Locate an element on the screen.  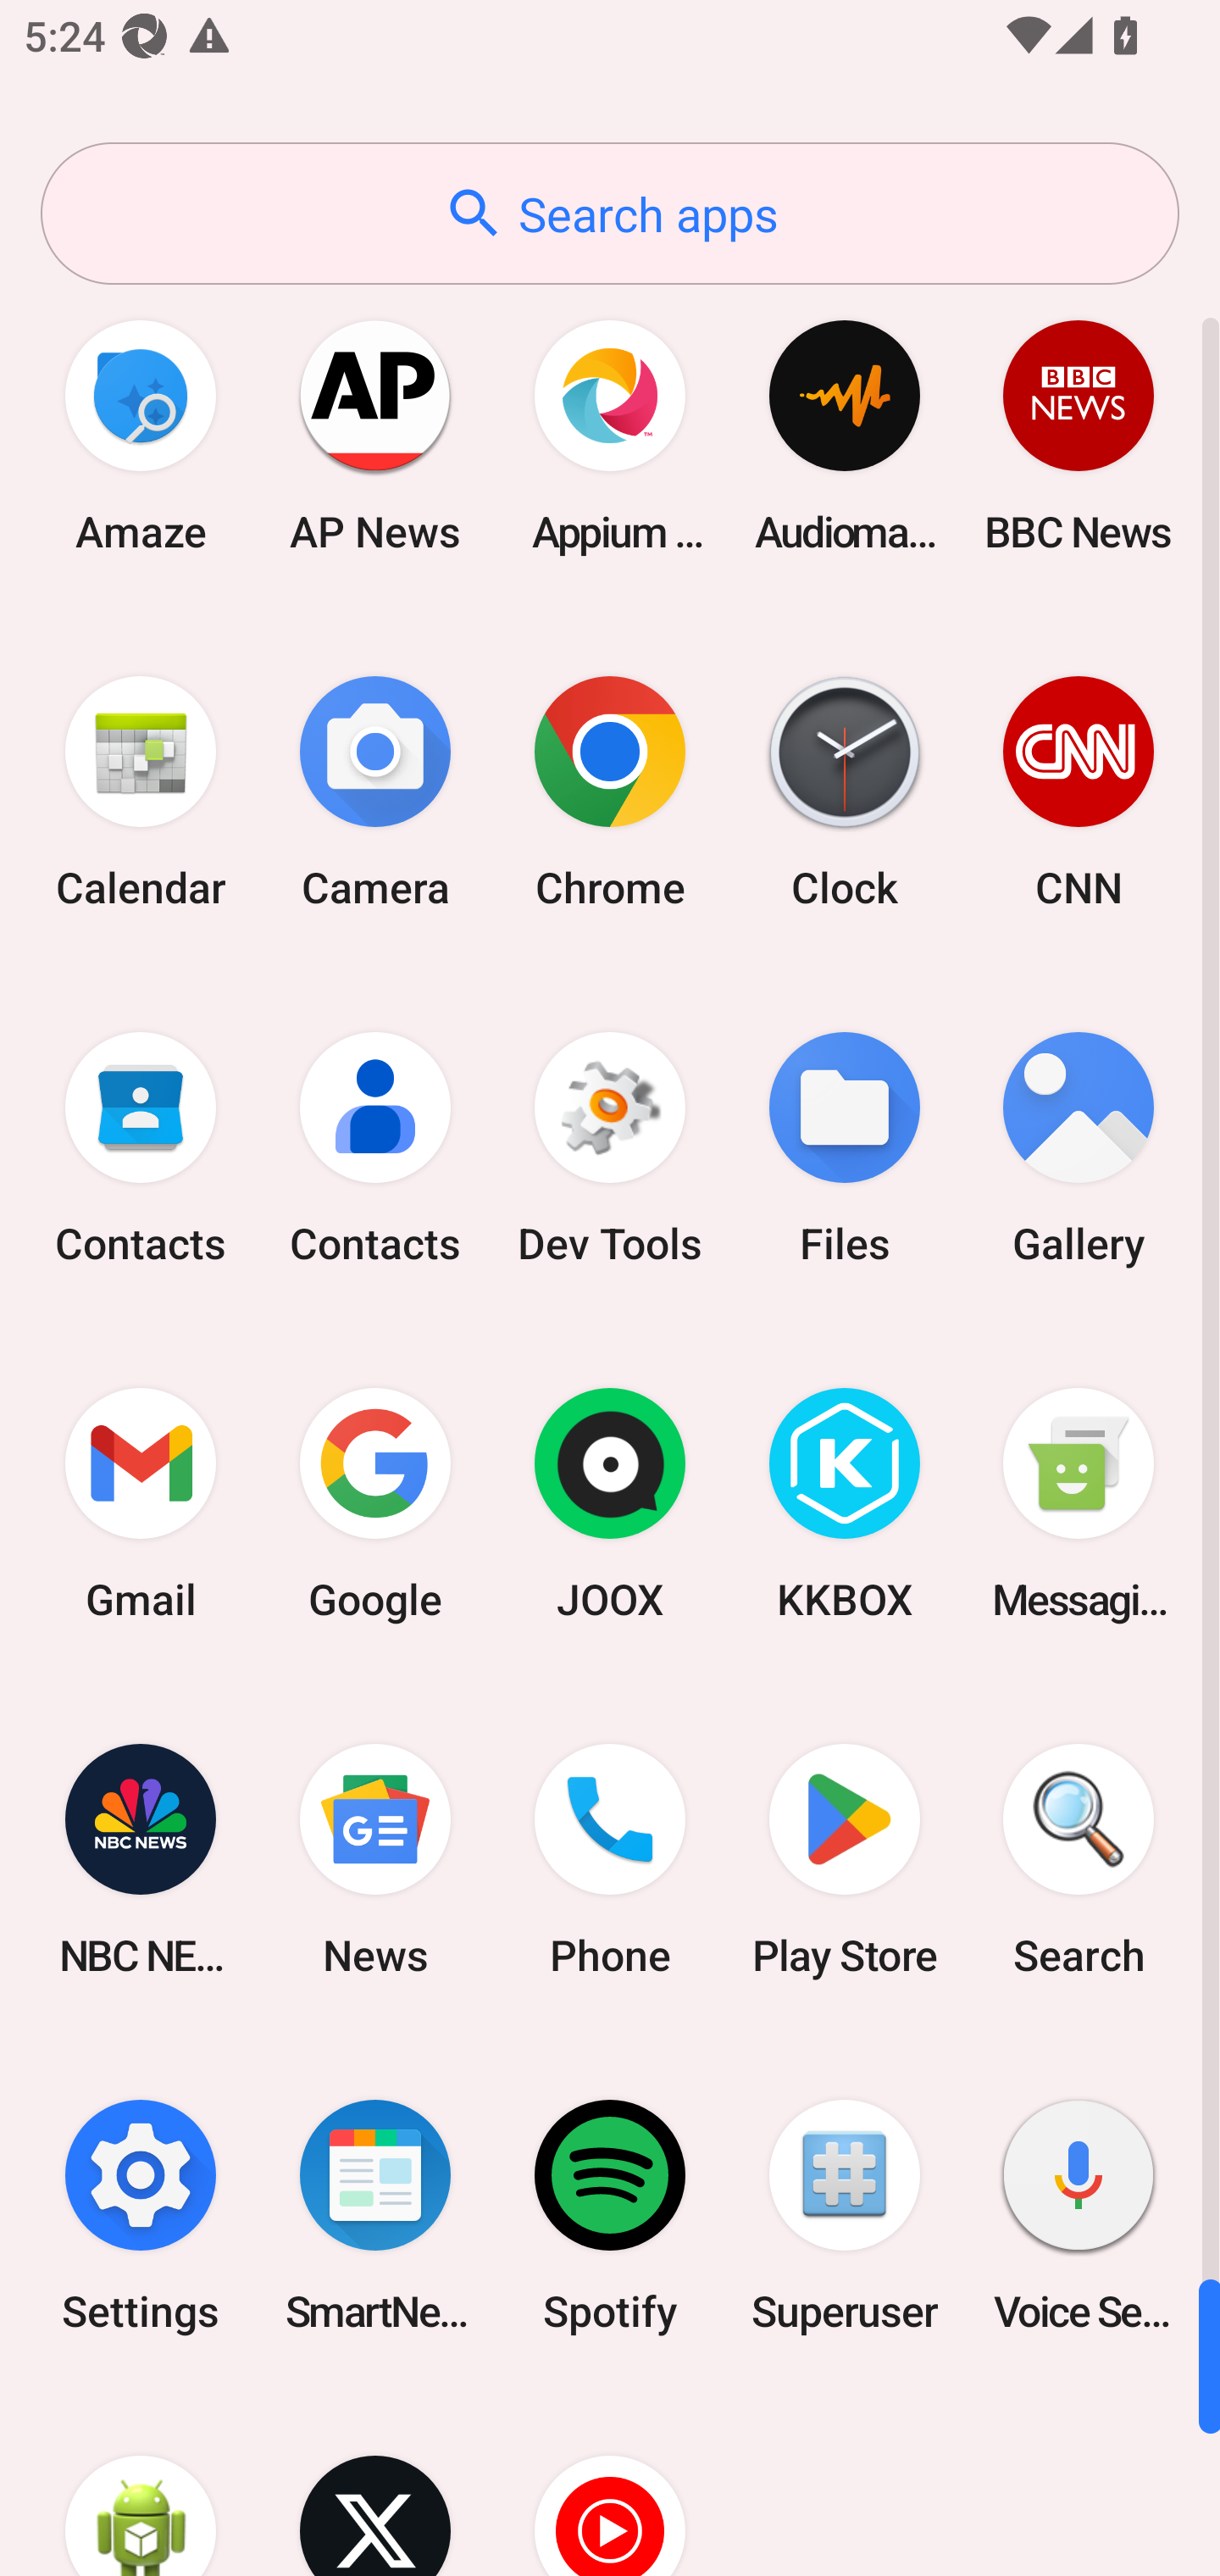
Play Store is located at coordinates (844, 1859).